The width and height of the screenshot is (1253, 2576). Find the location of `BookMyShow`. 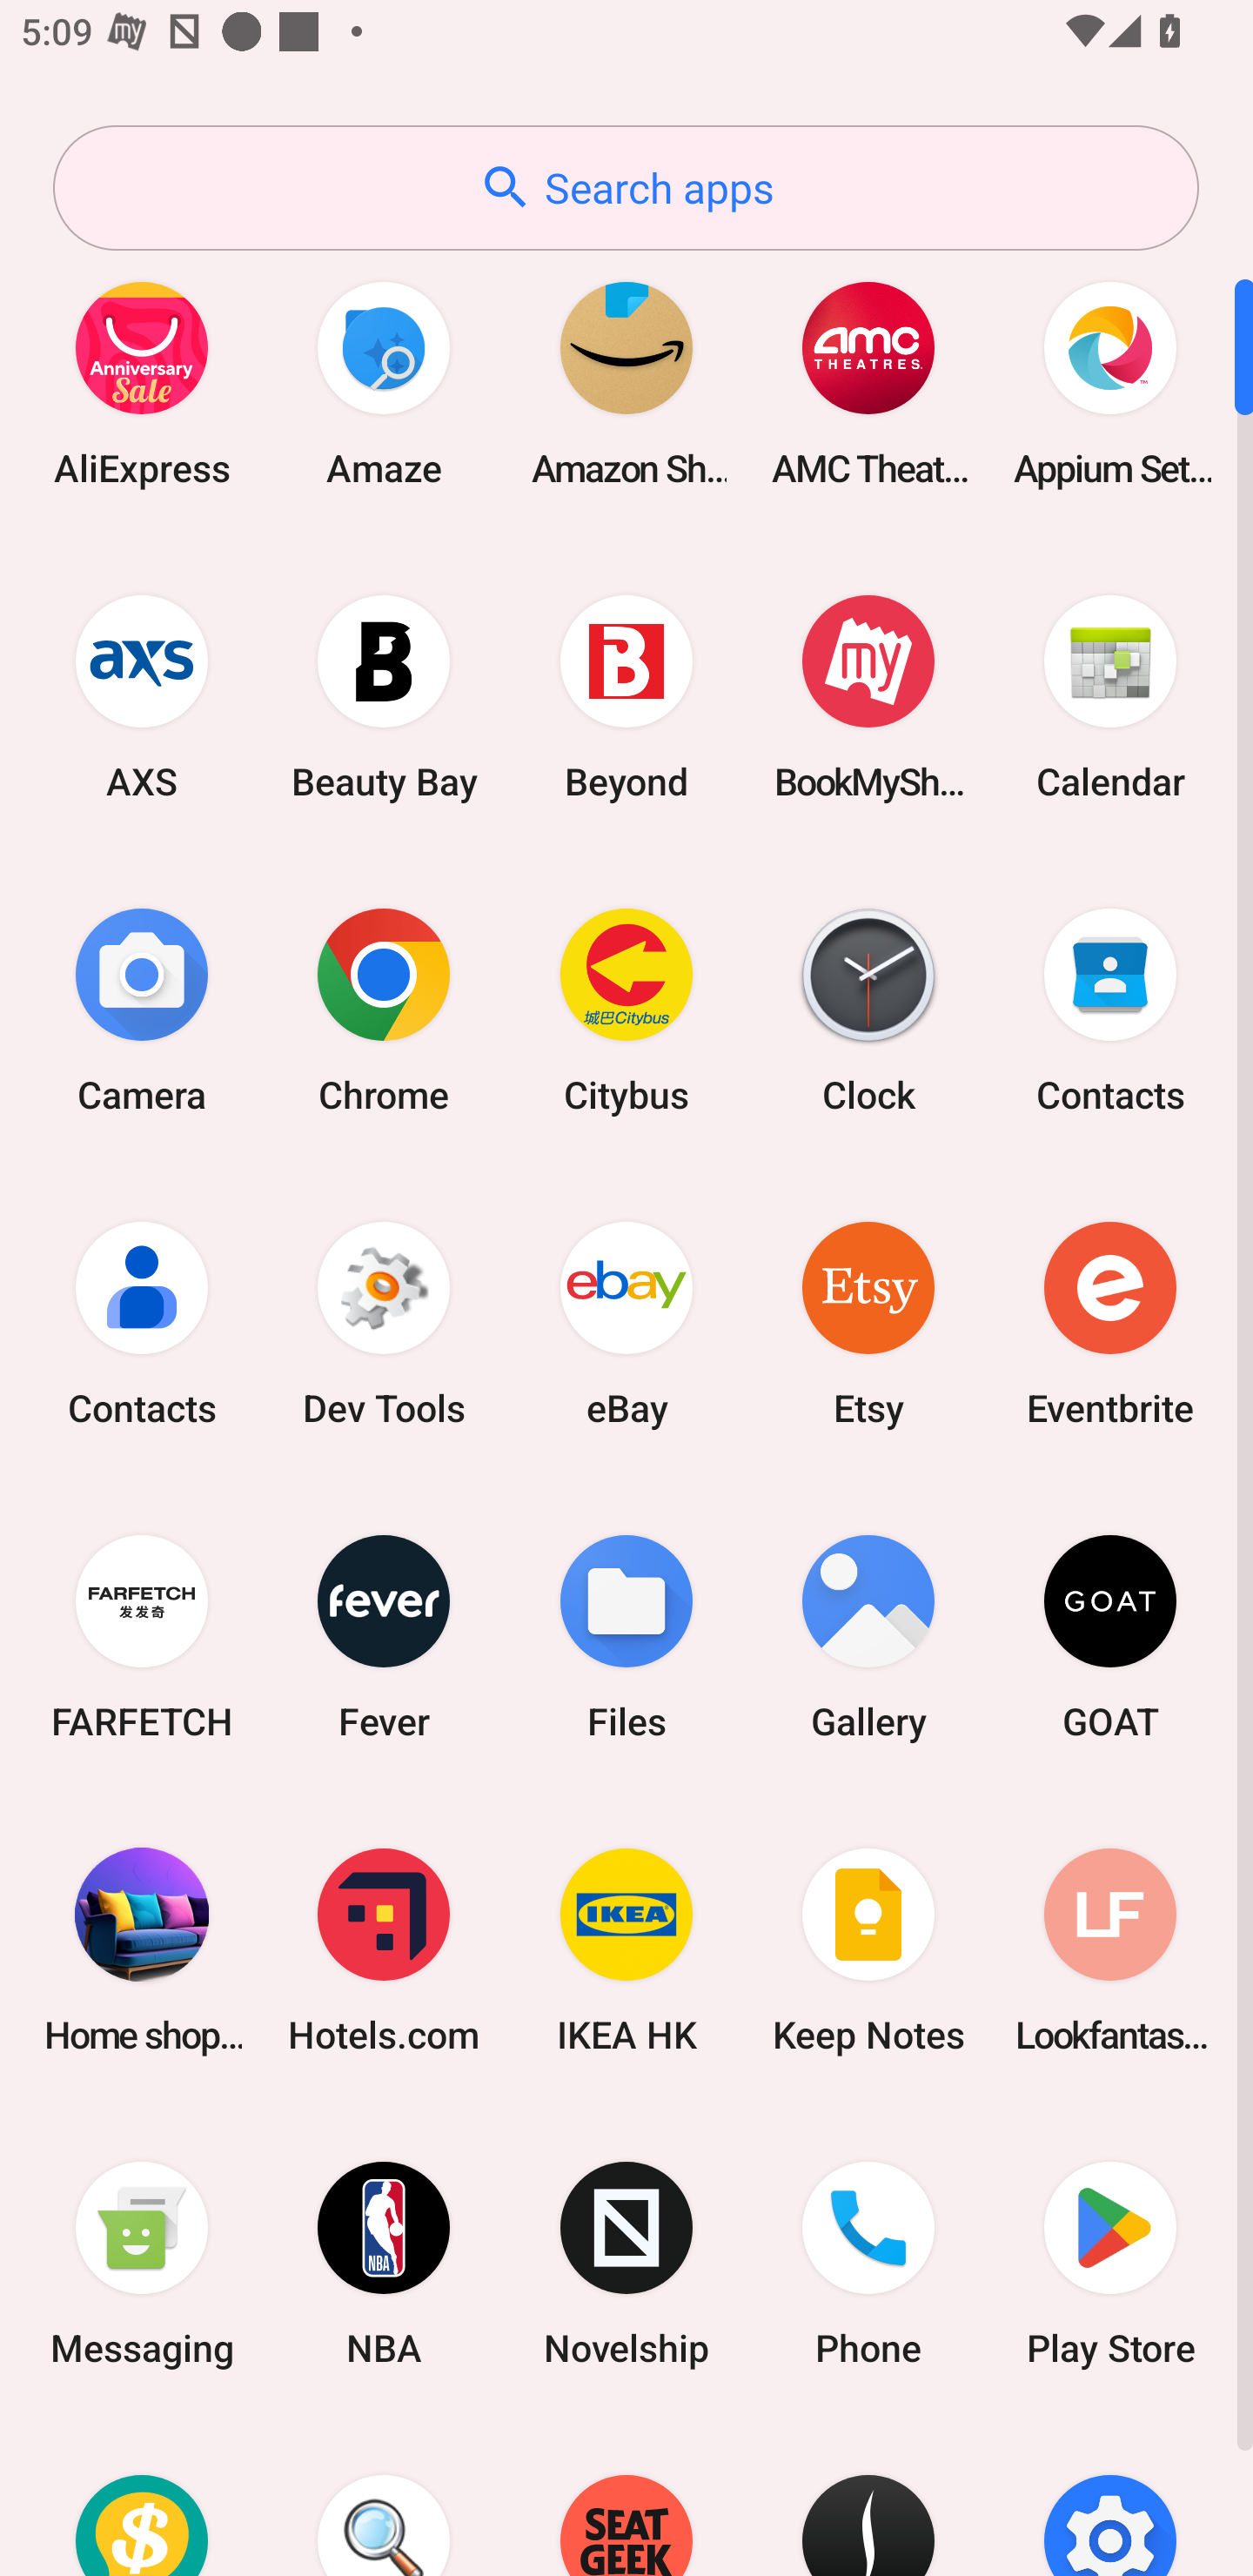

BookMyShow is located at coordinates (868, 696).